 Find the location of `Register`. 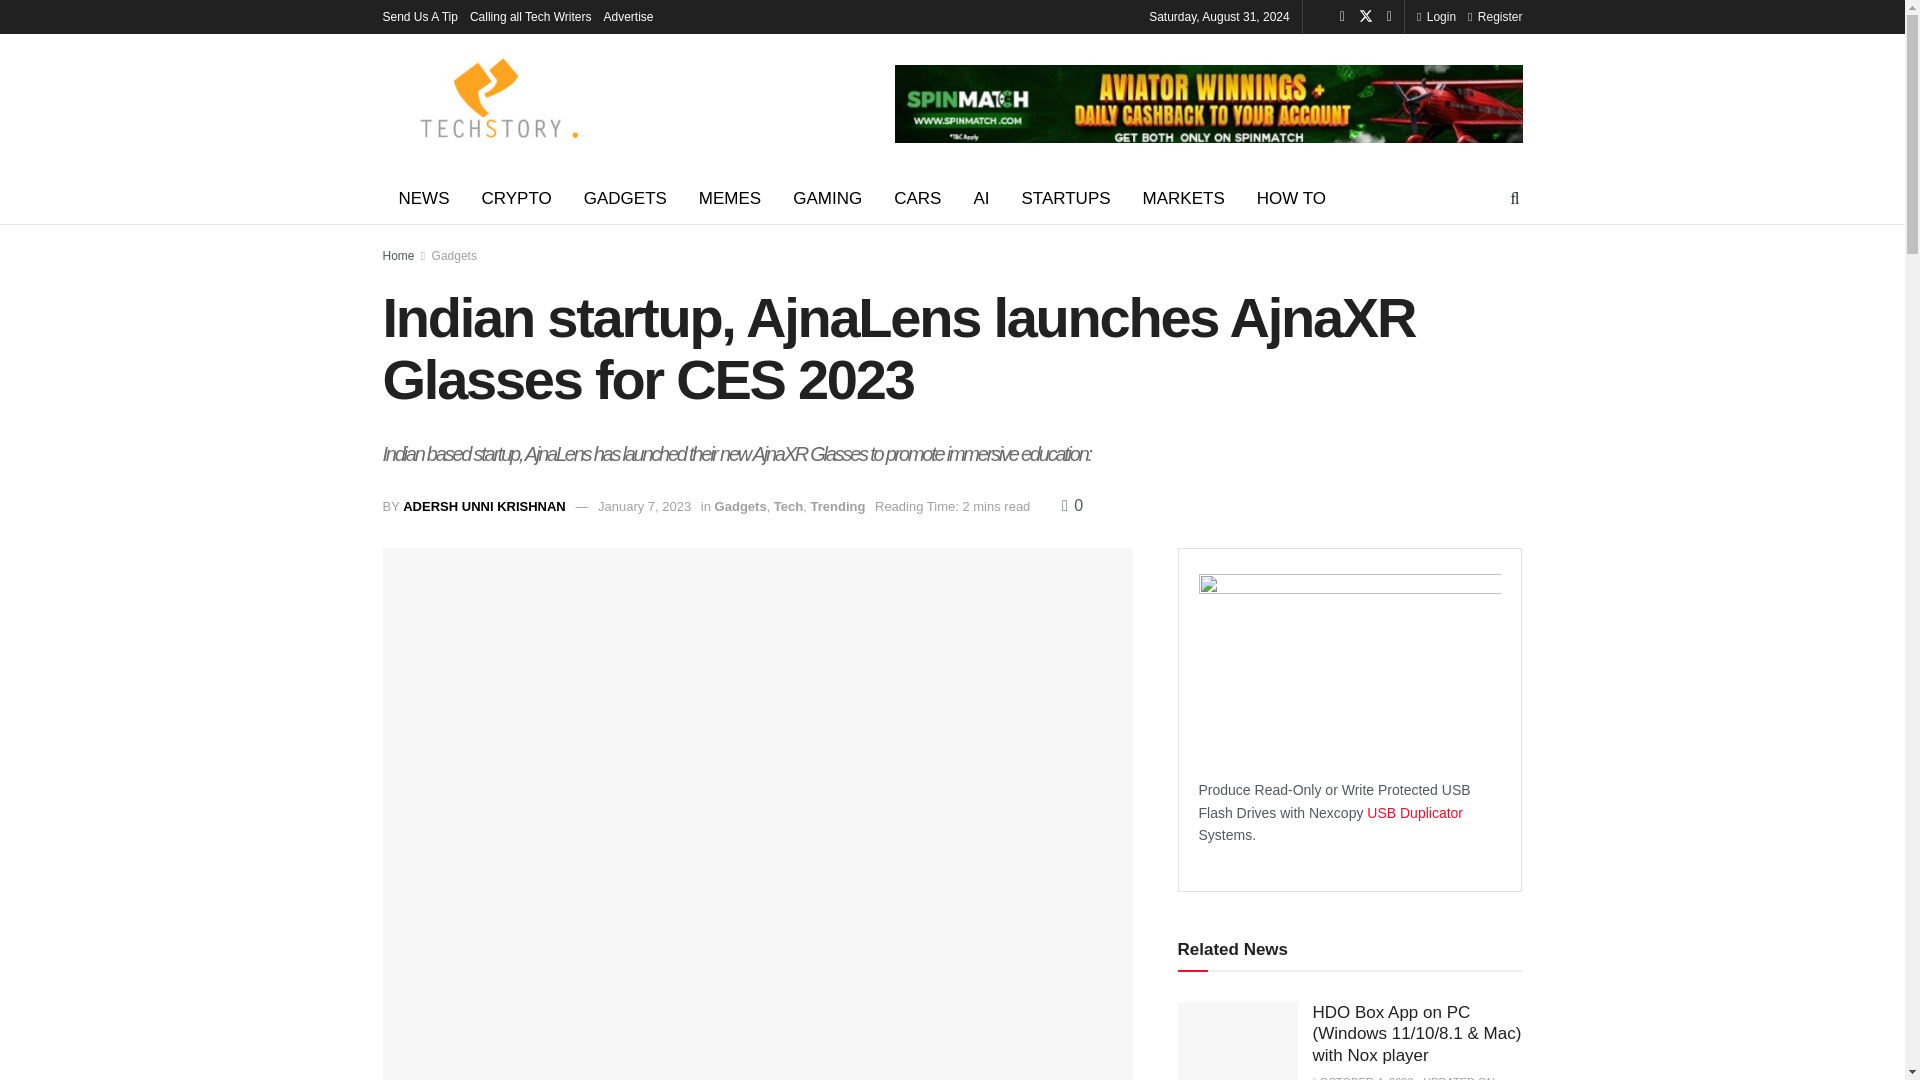

Register is located at coordinates (1495, 16).